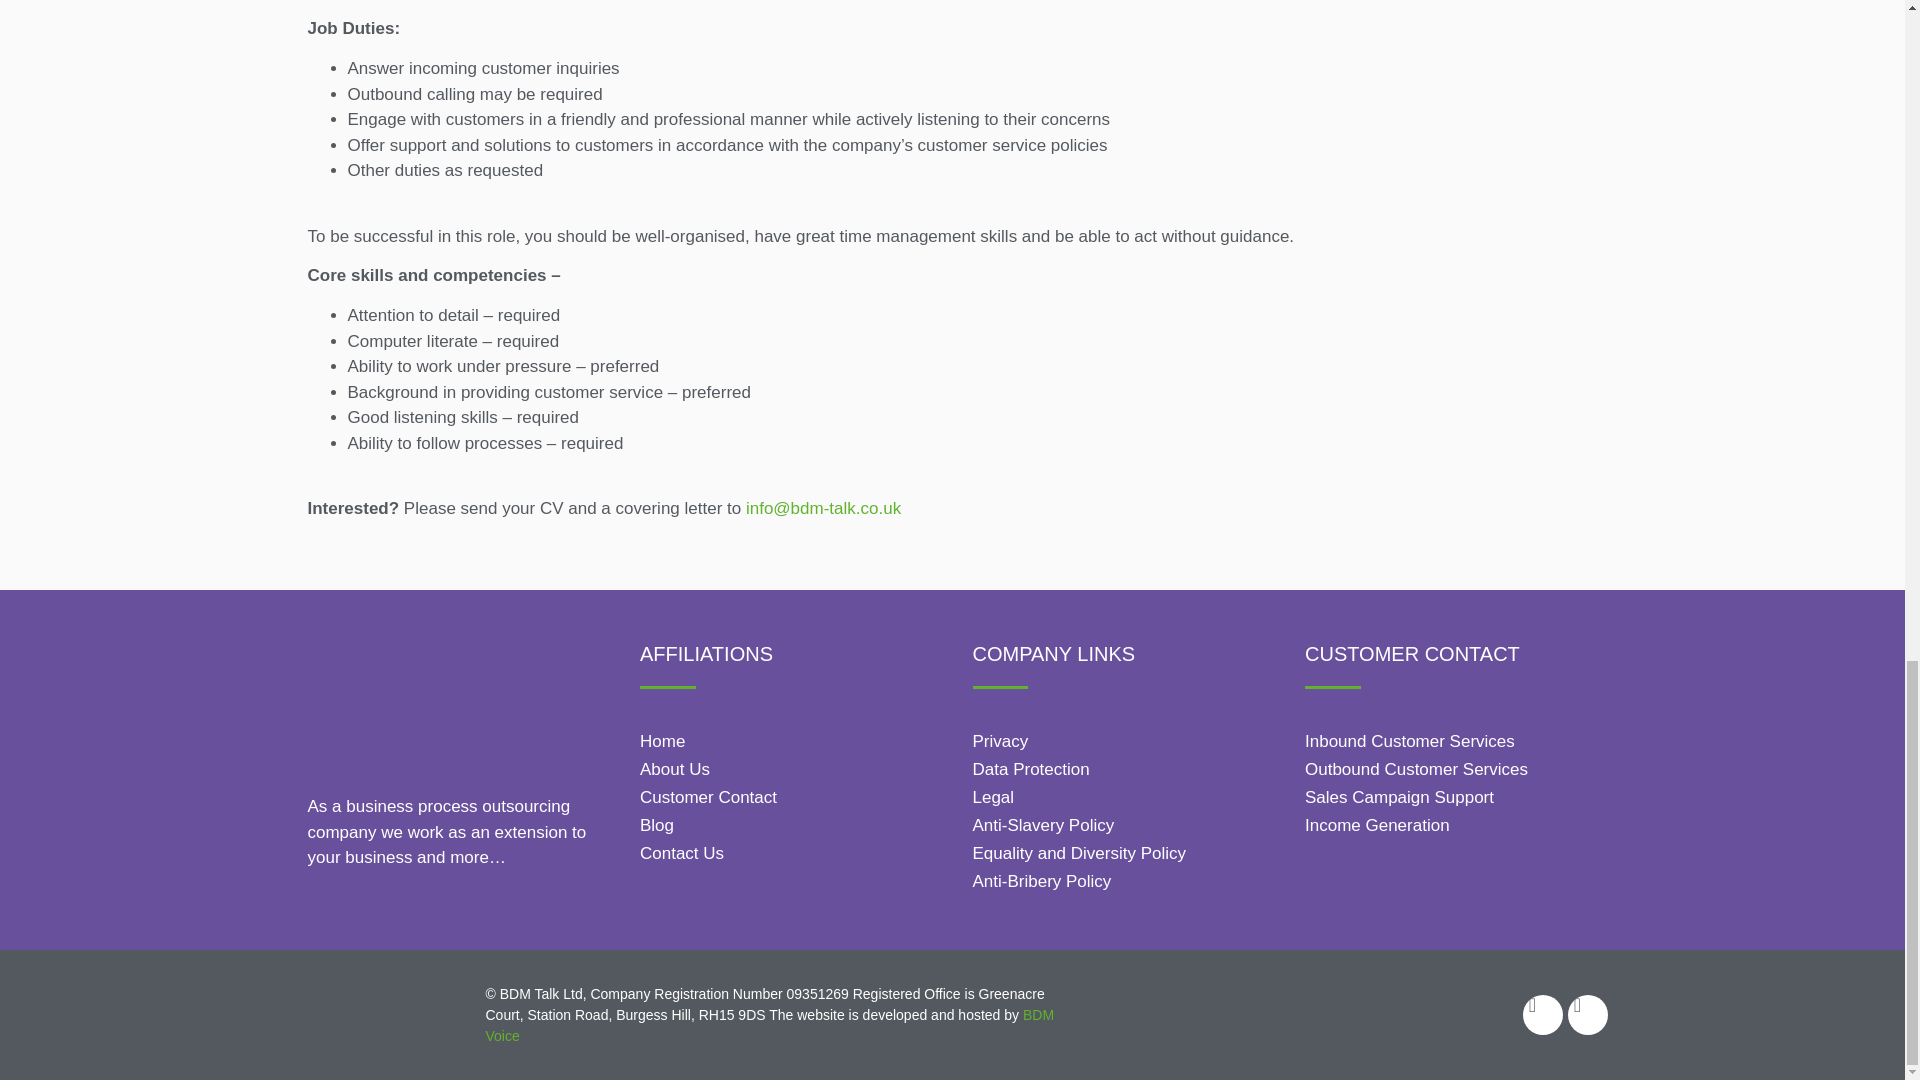 This screenshot has width=1920, height=1080. Describe the element at coordinates (770, 1025) in the screenshot. I see `BDM Voice` at that location.